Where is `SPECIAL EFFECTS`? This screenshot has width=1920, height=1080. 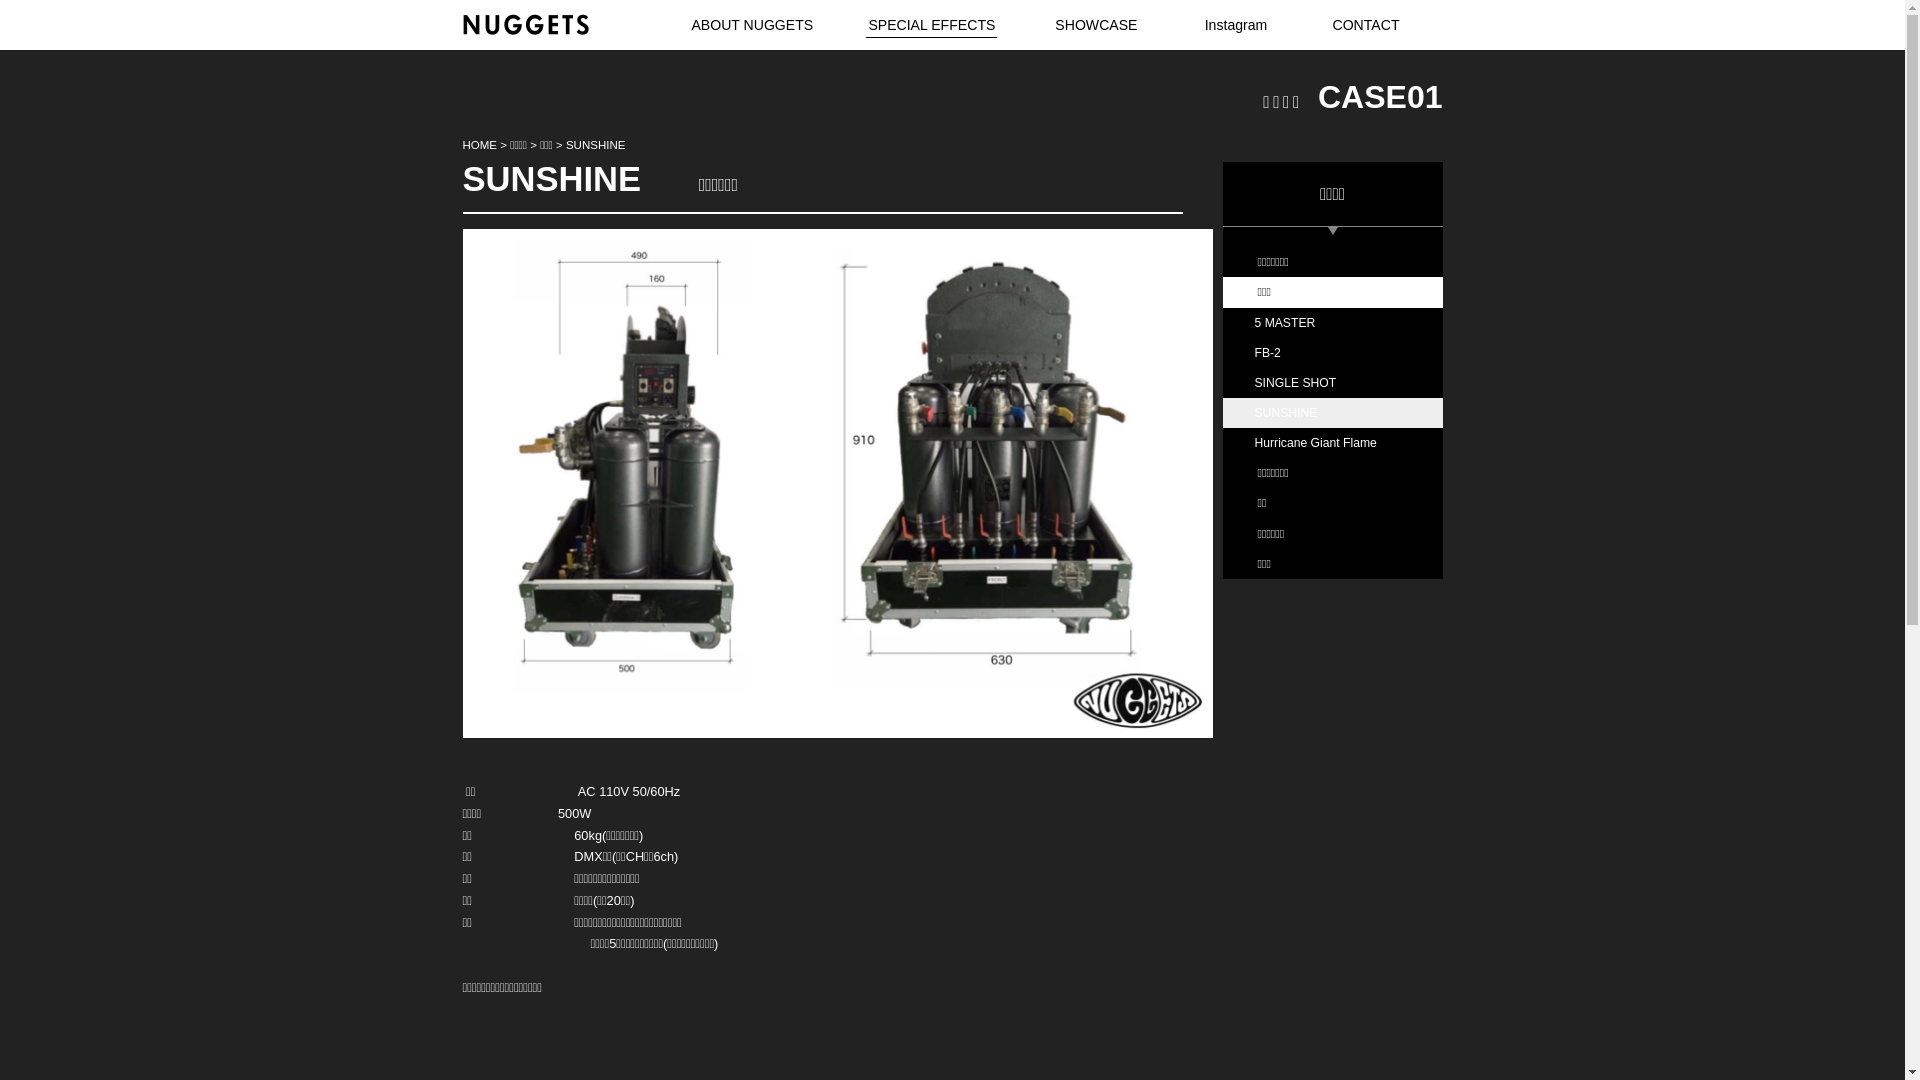 SPECIAL EFFECTS is located at coordinates (932, 28).